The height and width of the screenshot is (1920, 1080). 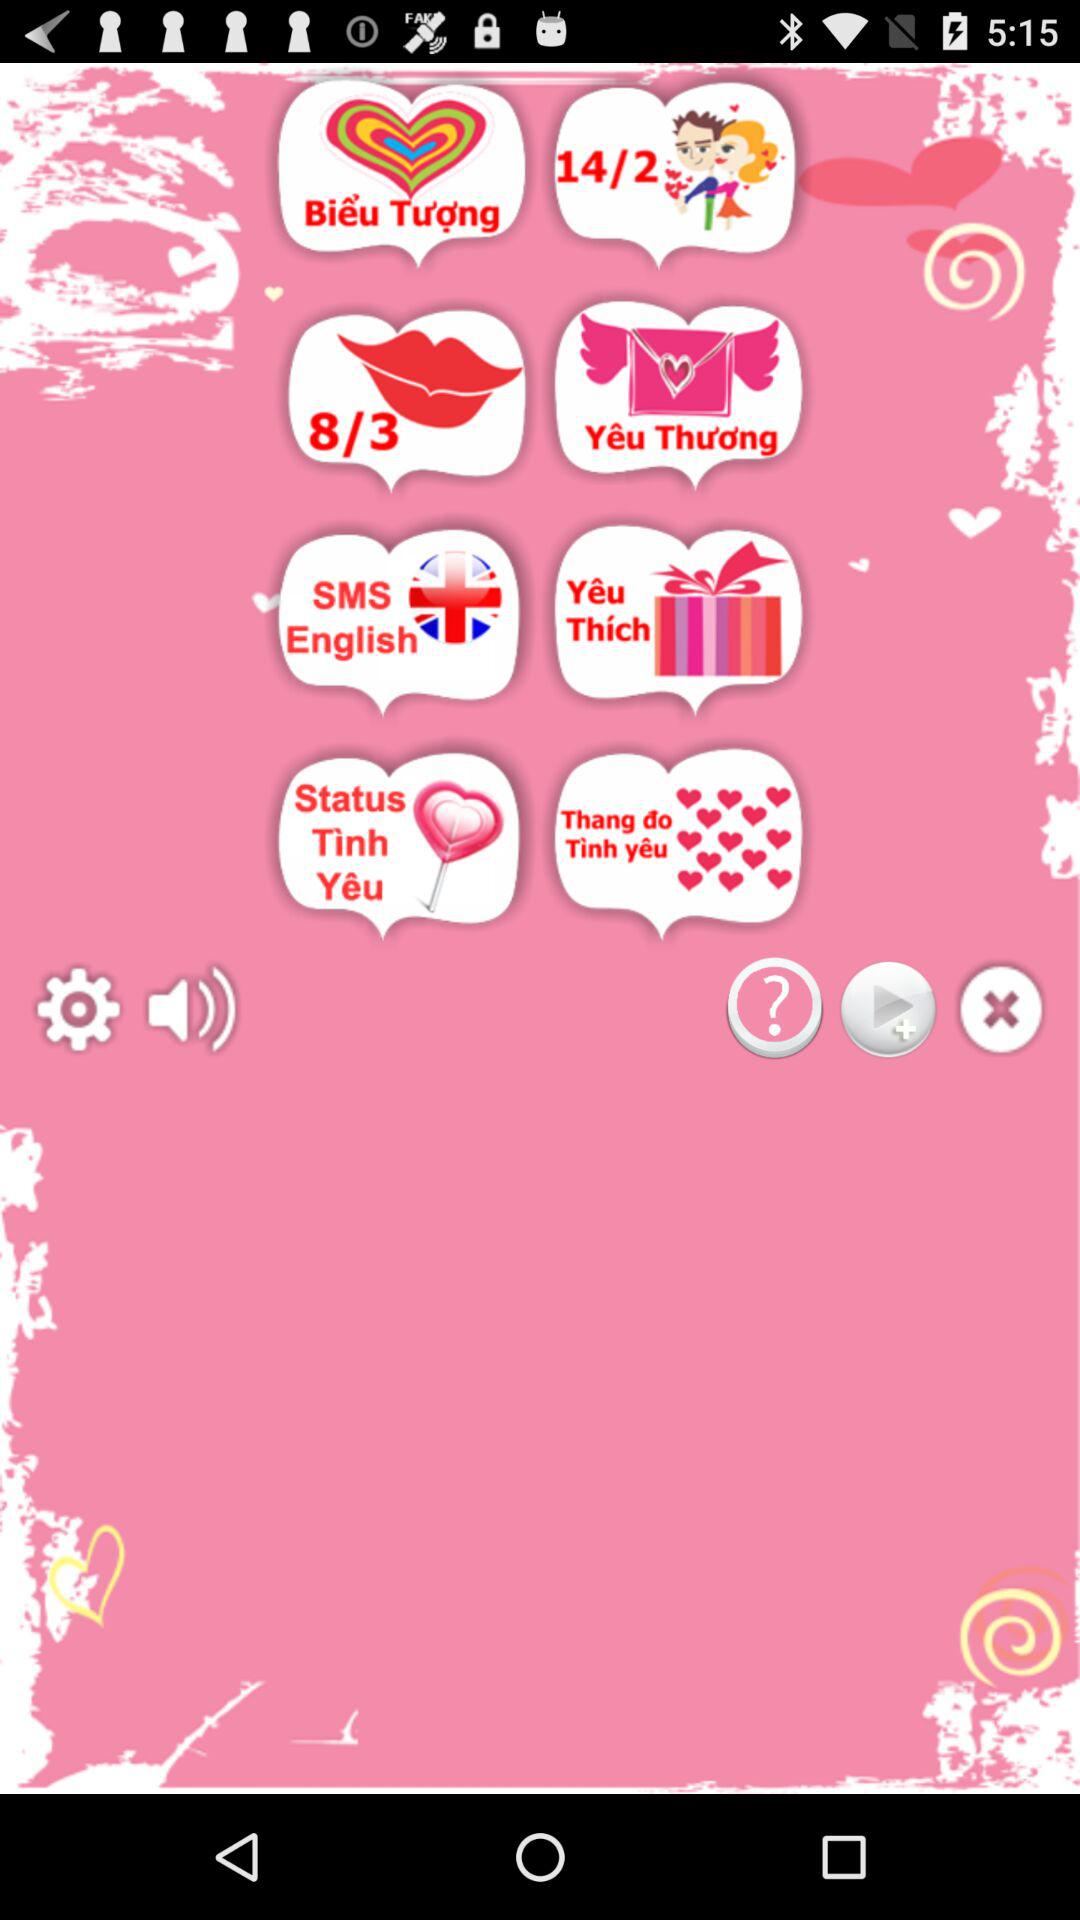 What do you see at coordinates (1000, 1010) in the screenshot?
I see `go to add` at bounding box center [1000, 1010].